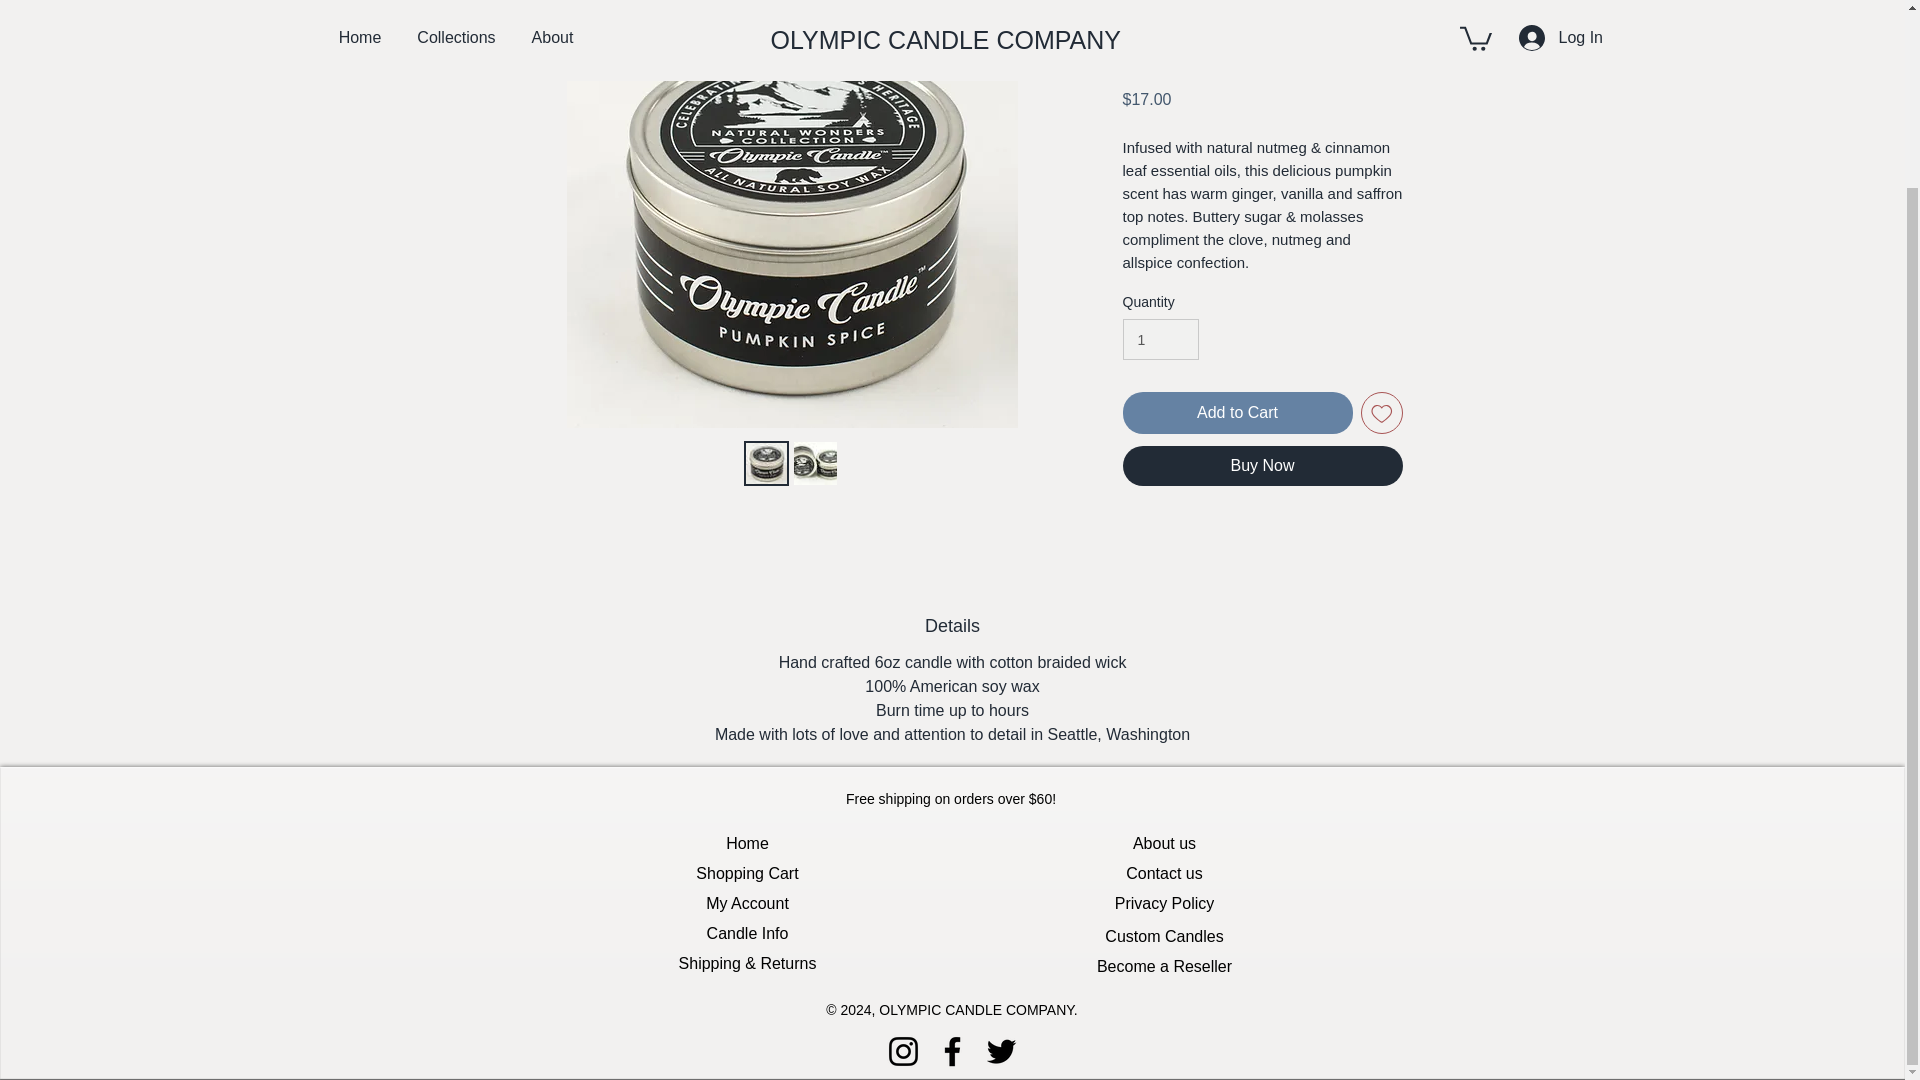  What do you see at coordinates (1165, 936) in the screenshot?
I see `Custom Candles` at bounding box center [1165, 936].